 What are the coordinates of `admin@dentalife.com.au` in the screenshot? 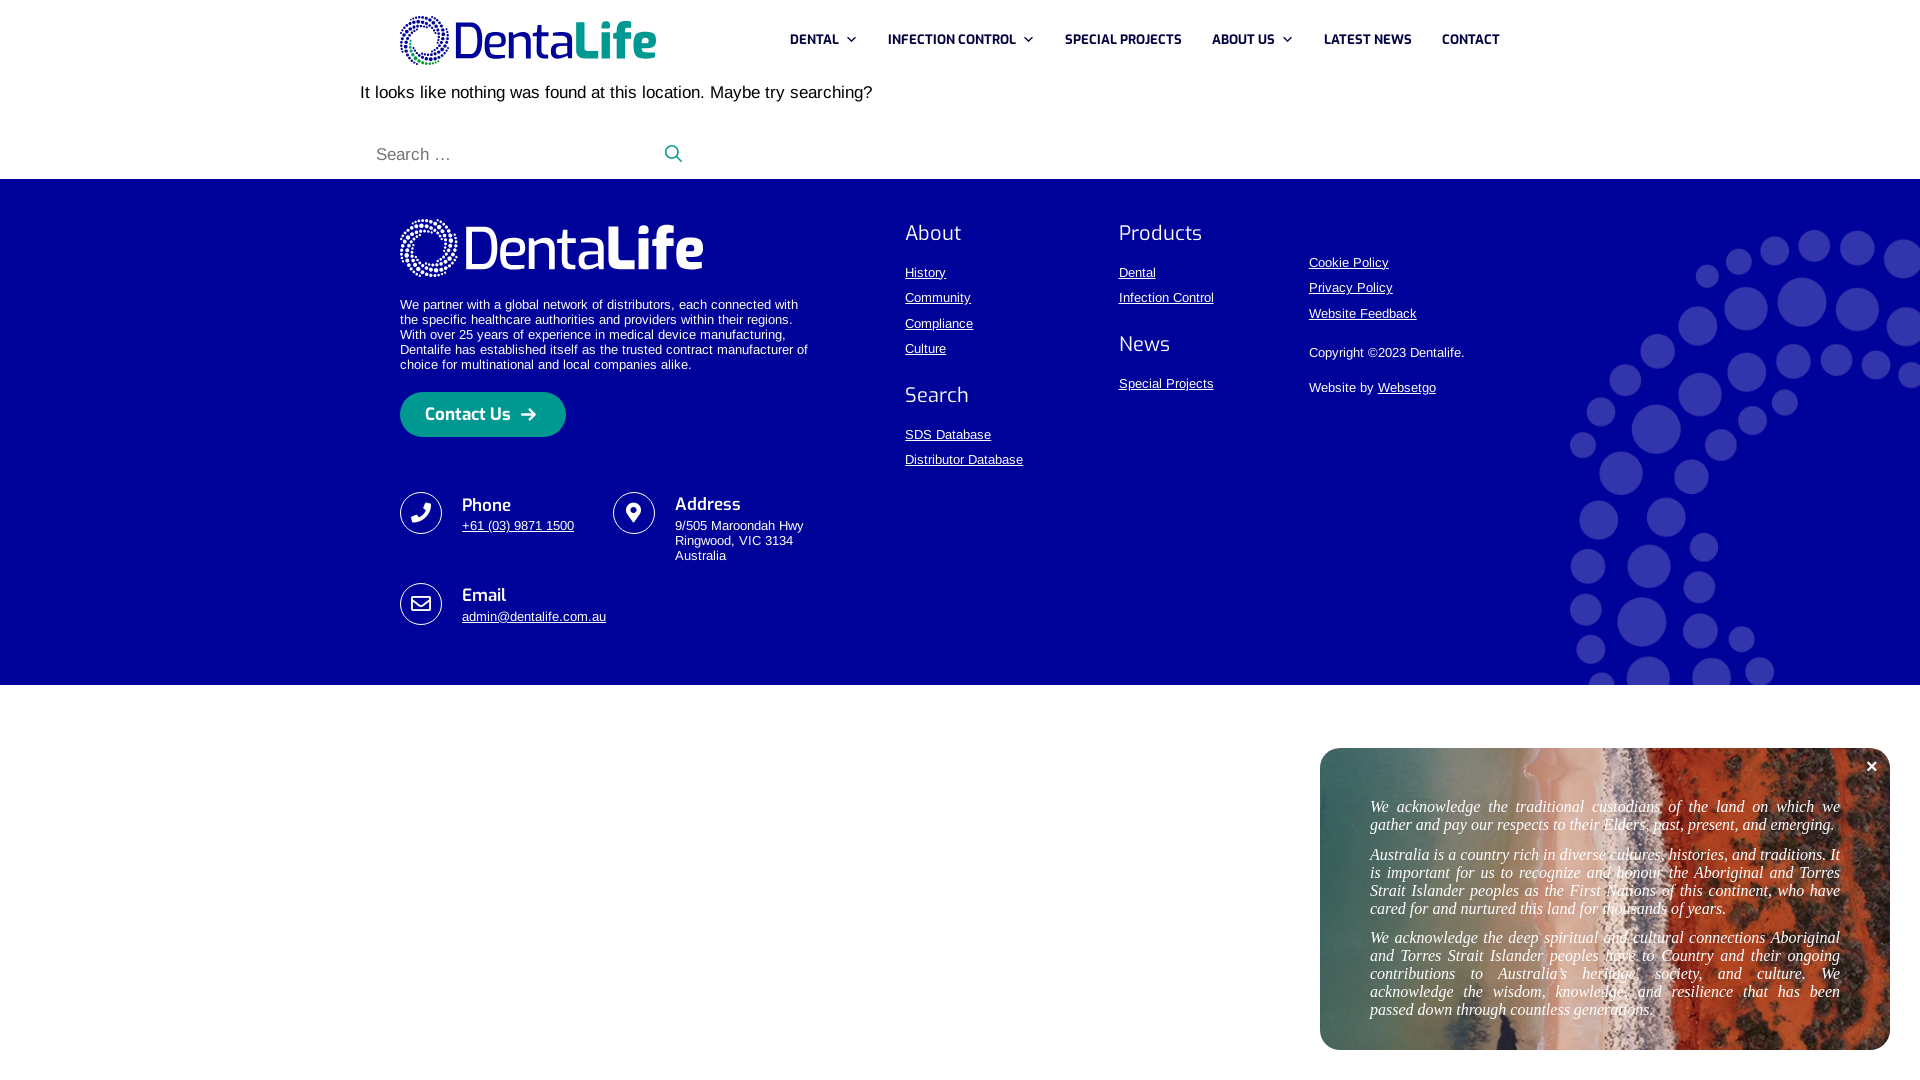 It's located at (534, 616).